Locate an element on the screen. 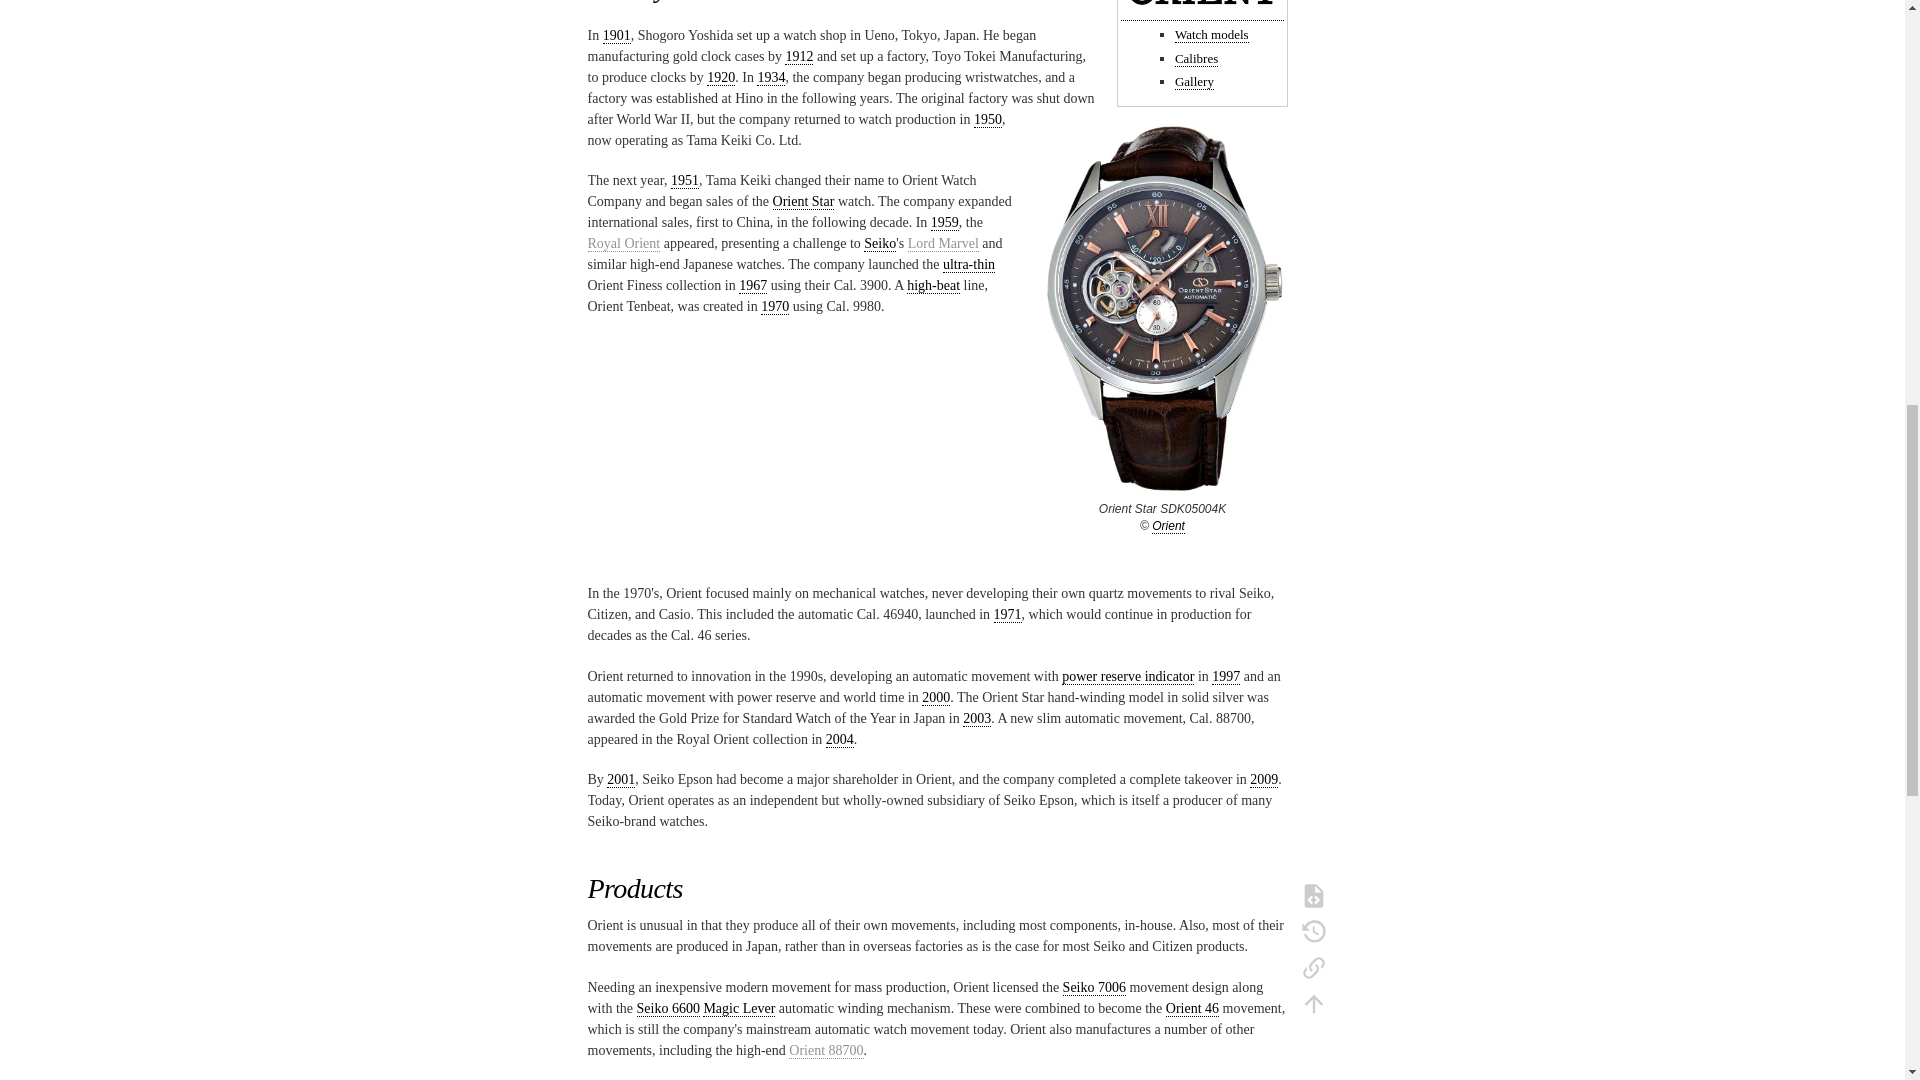 This screenshot has width=1920, height=1080. 1901 is located at coordinates (616, 36).